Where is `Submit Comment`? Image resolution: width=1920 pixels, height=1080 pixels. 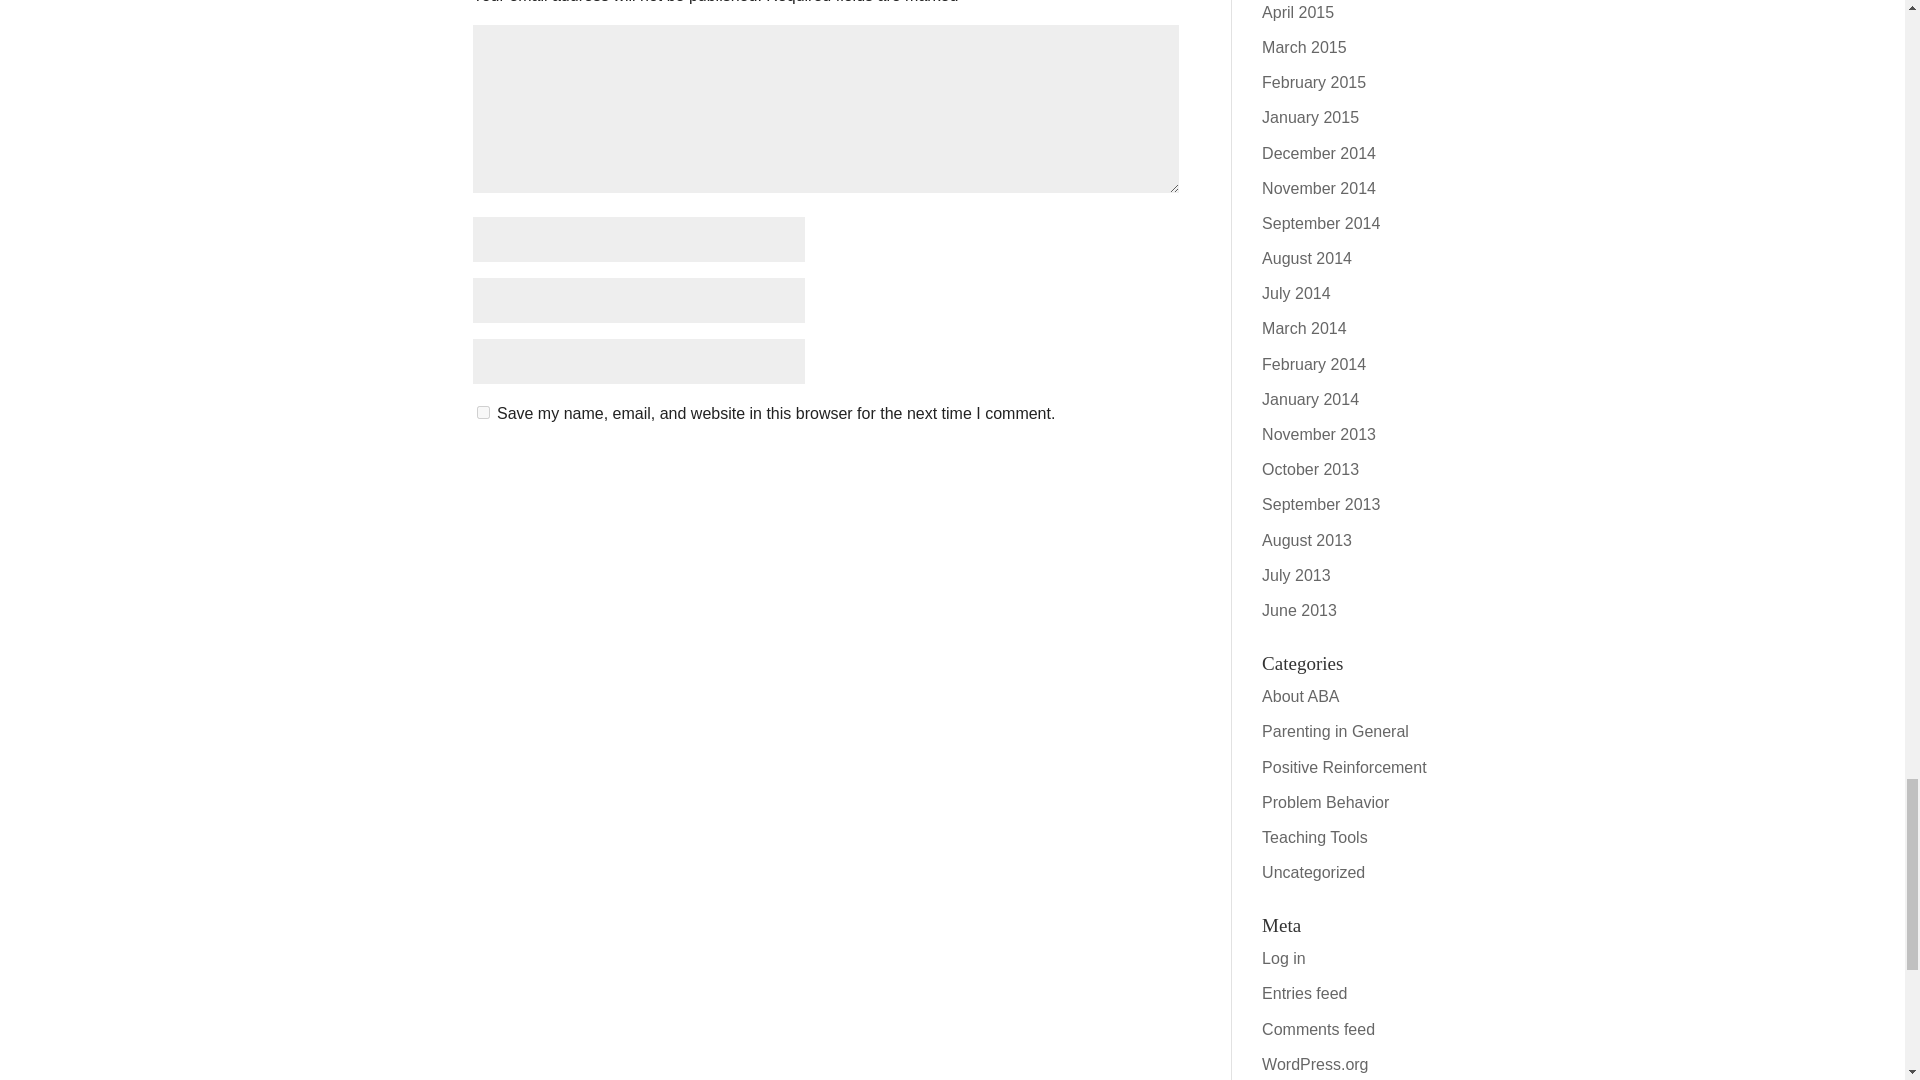 Submit Comment is located at coordinates (1080, 467).